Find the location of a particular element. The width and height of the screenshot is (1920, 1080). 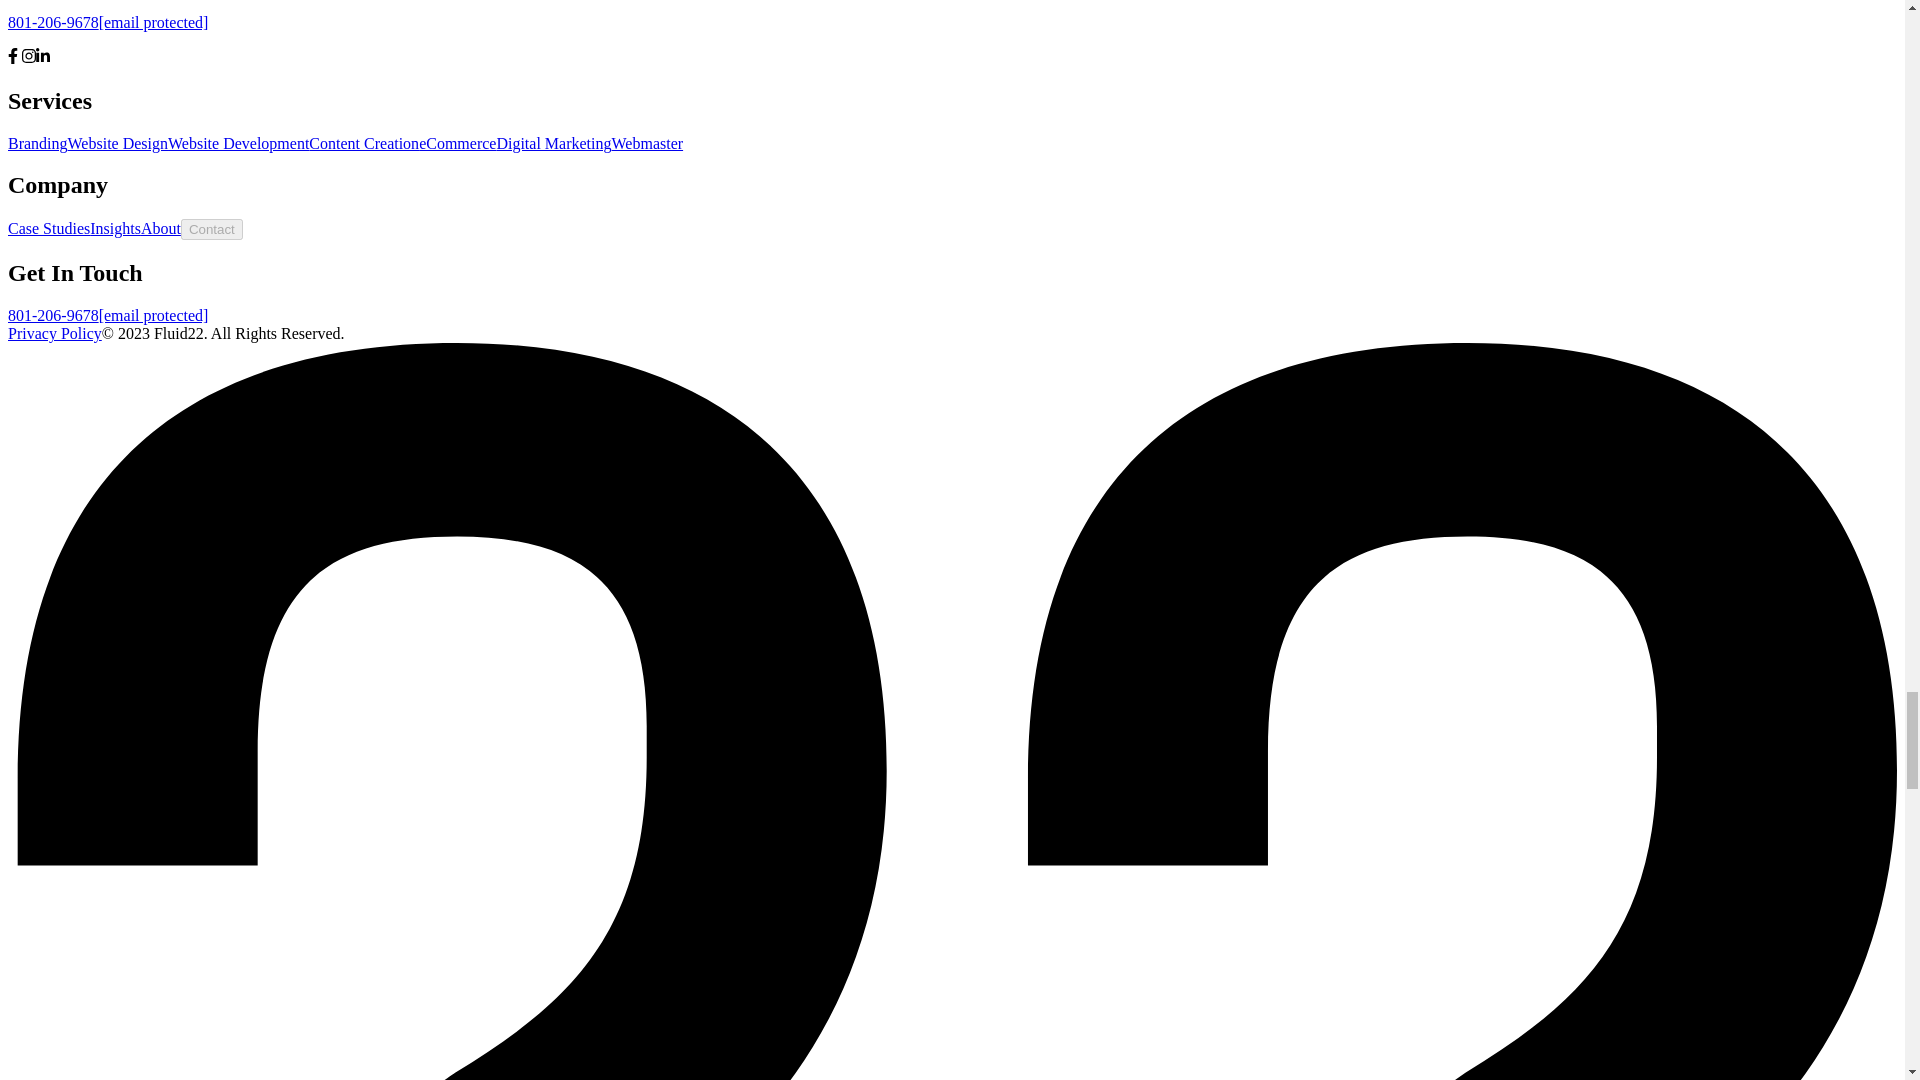

801-206-9678 is located at coordinates (53, 22).